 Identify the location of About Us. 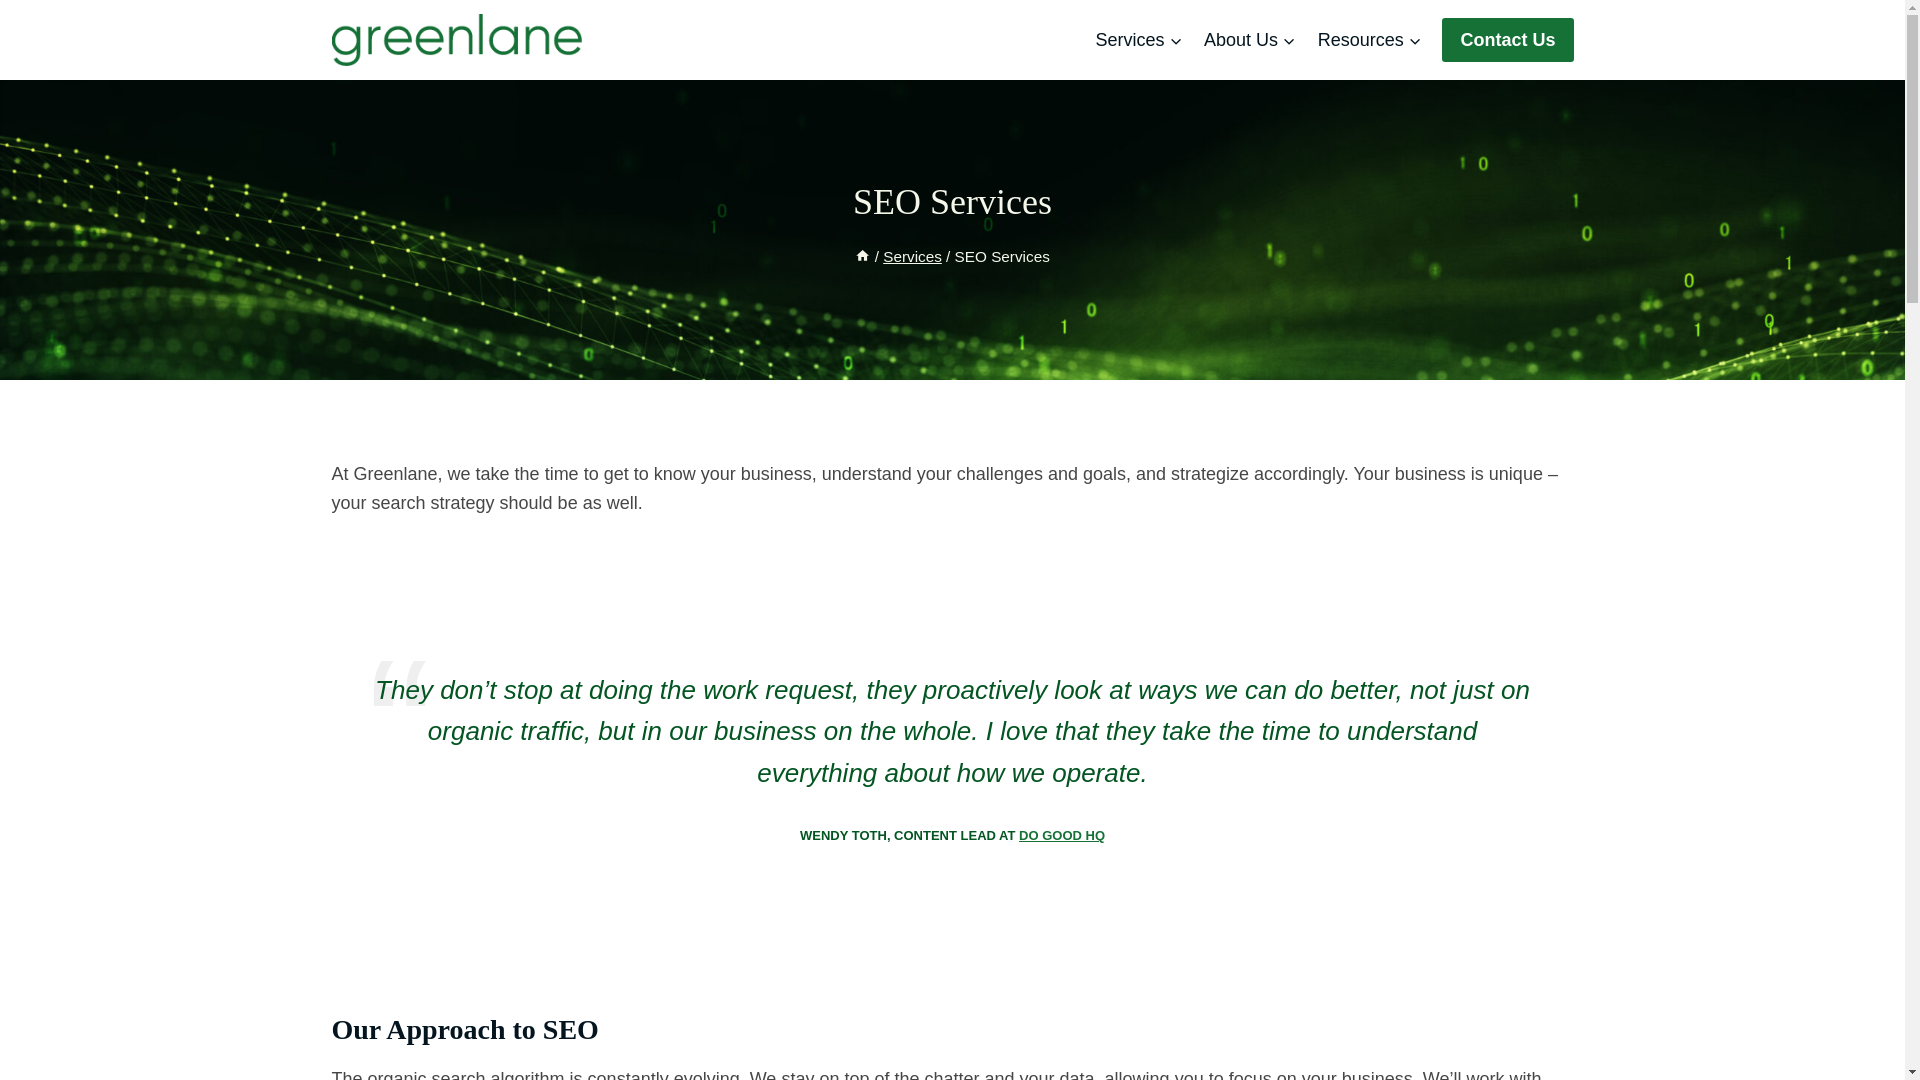
(1250, 40).